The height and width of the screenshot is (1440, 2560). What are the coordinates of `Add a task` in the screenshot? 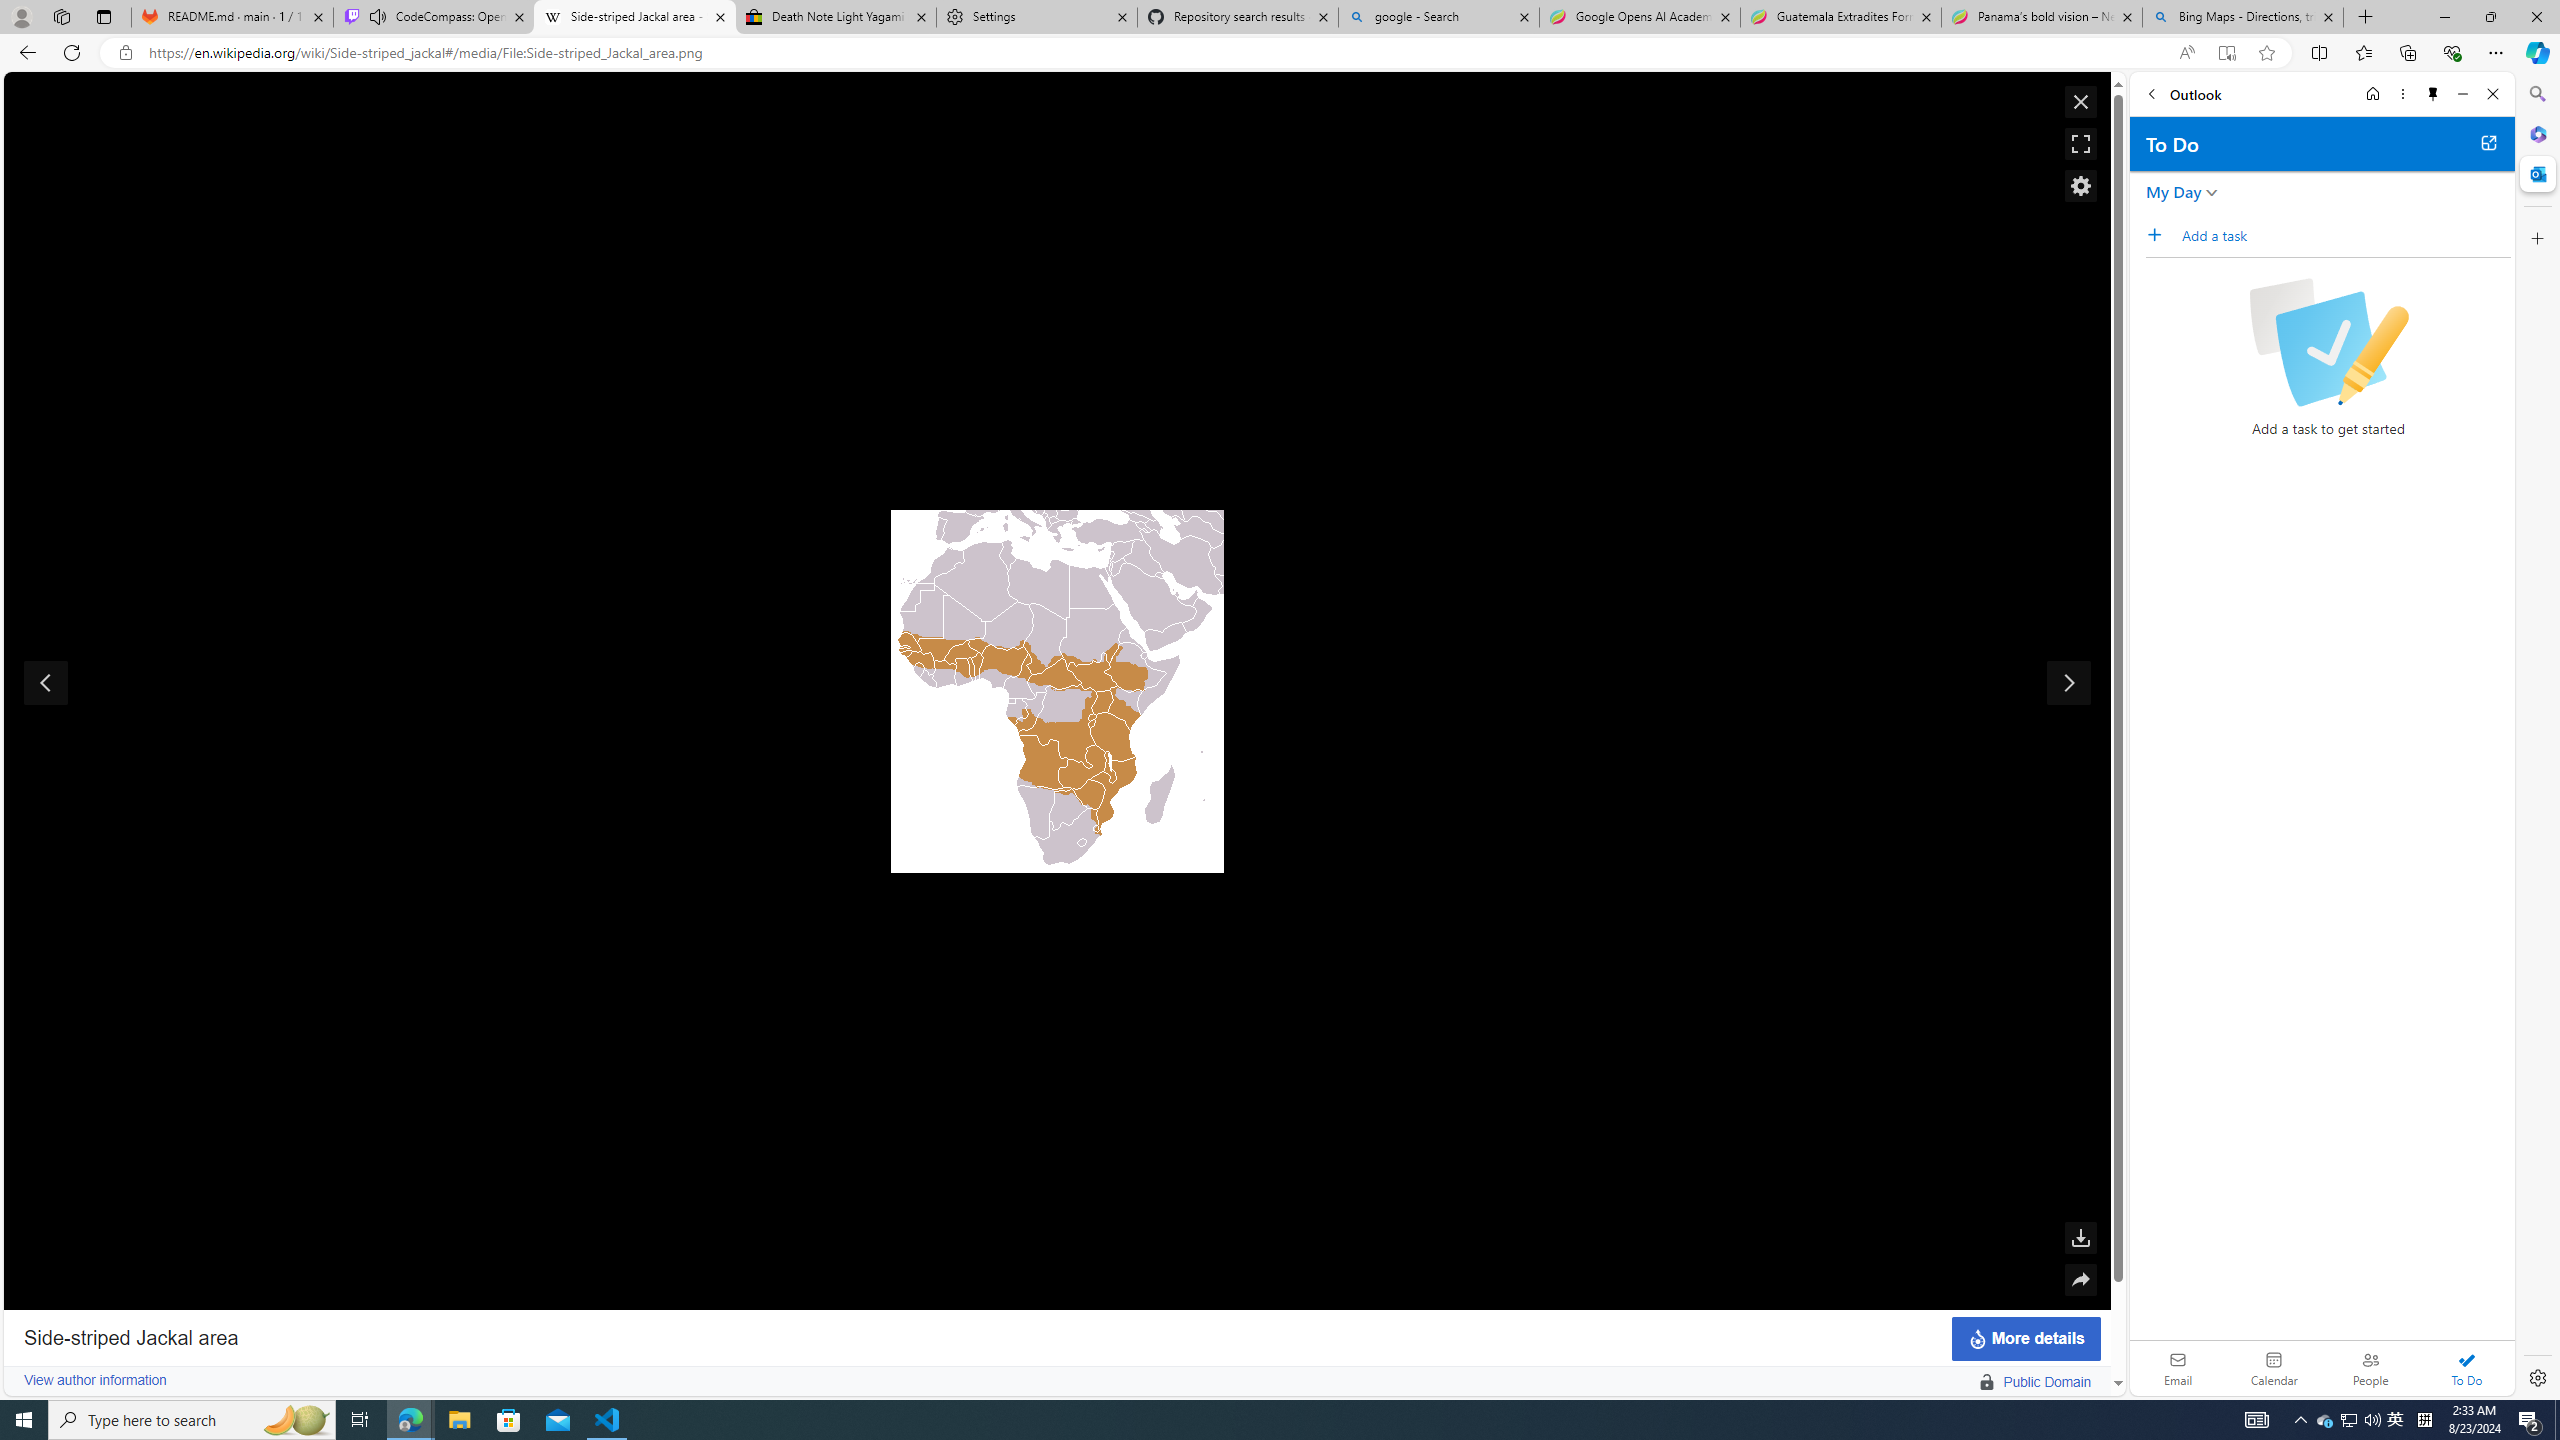 It's located at (2160, 234).